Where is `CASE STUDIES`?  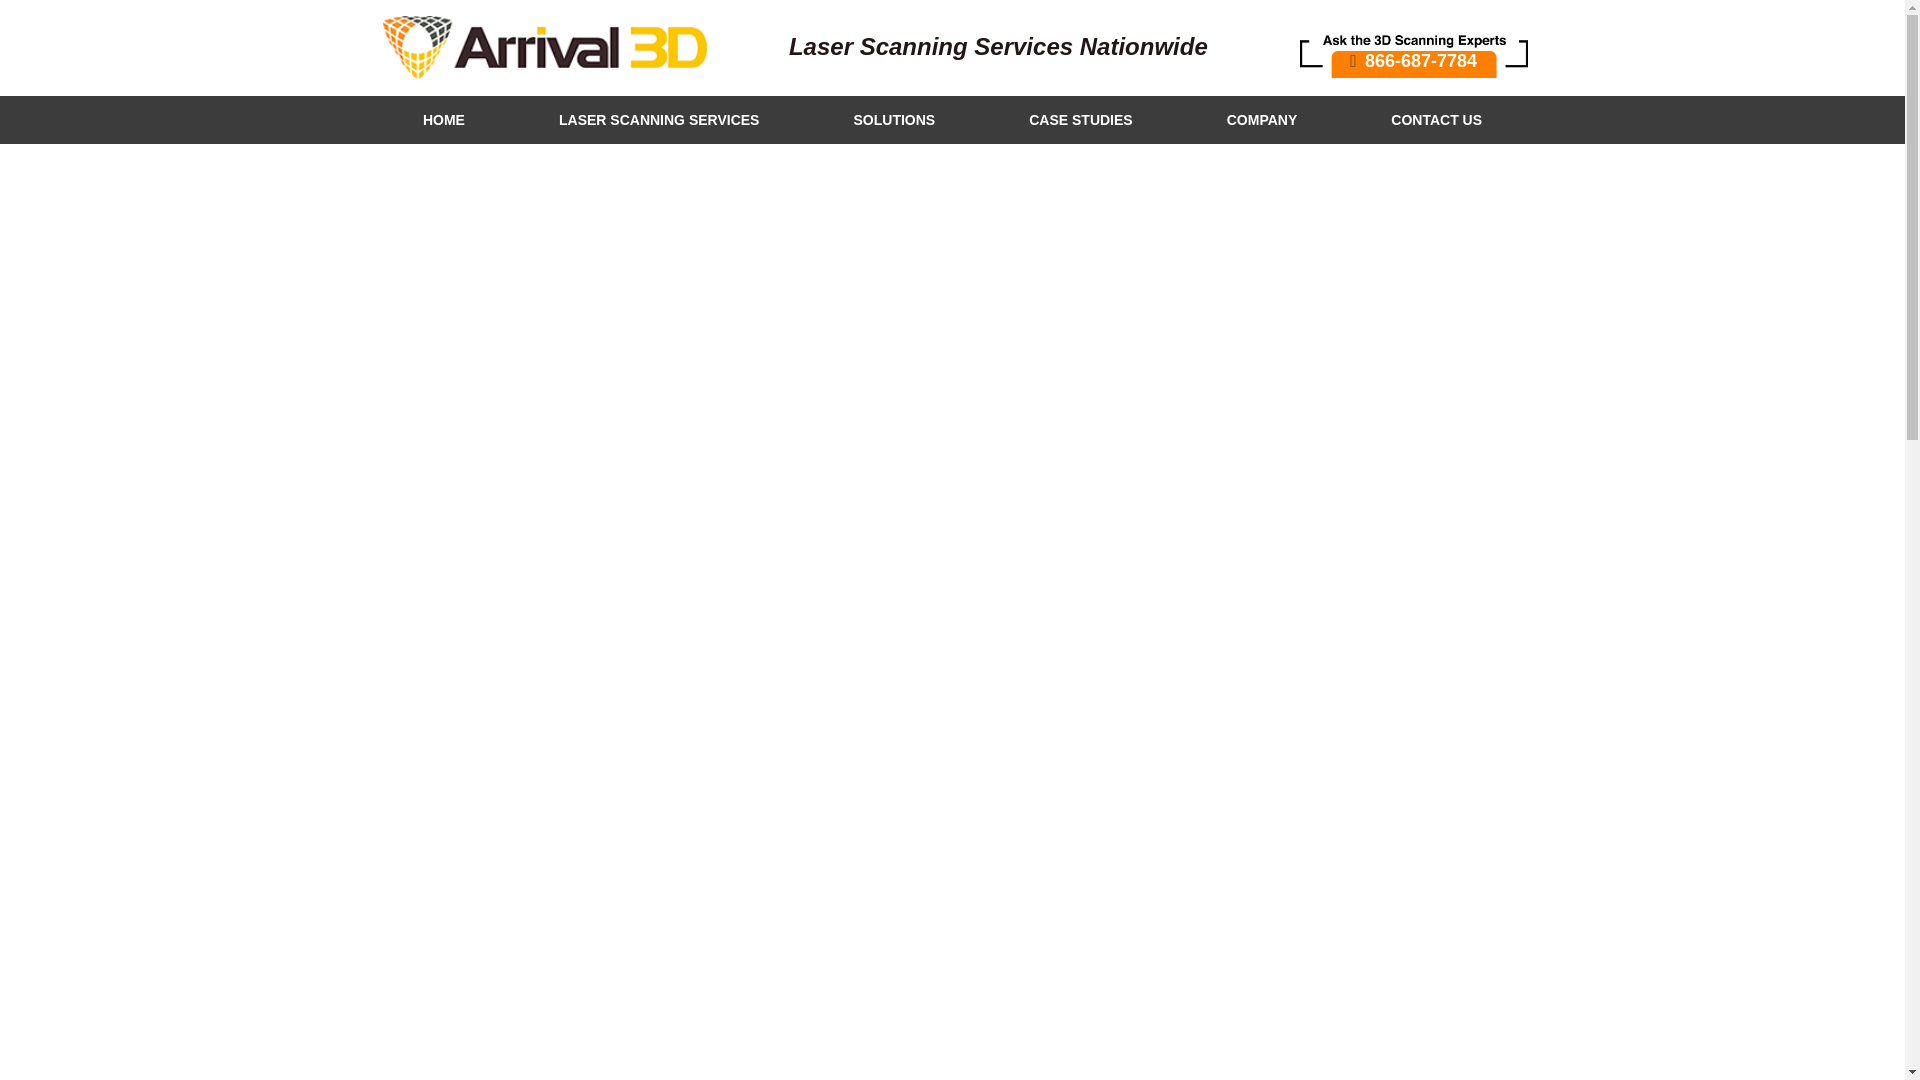
CASE STUDIES is located at coordinates (1080, 120).